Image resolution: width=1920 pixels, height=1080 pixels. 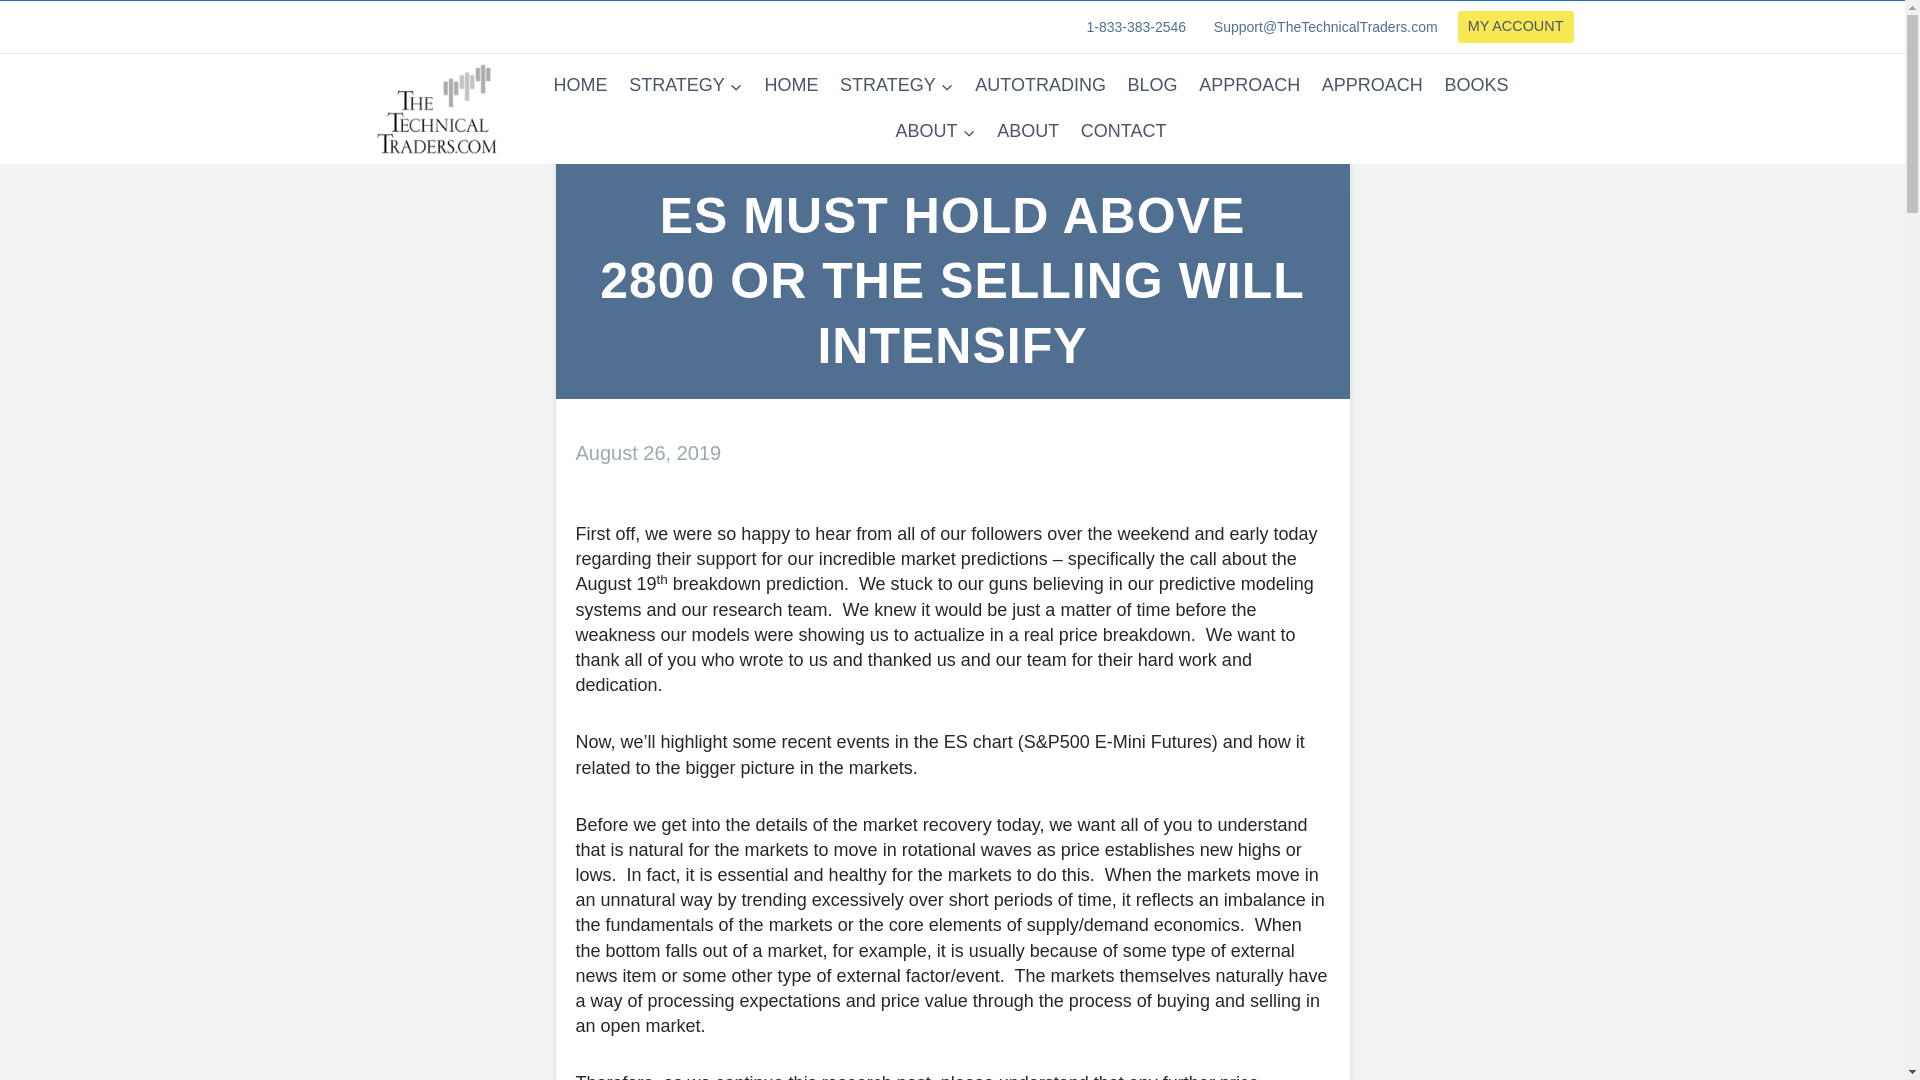 What do you see at coordinates (936, 132) in the screenshot?
I see `ABOUT` at bounding box center [936, 132].